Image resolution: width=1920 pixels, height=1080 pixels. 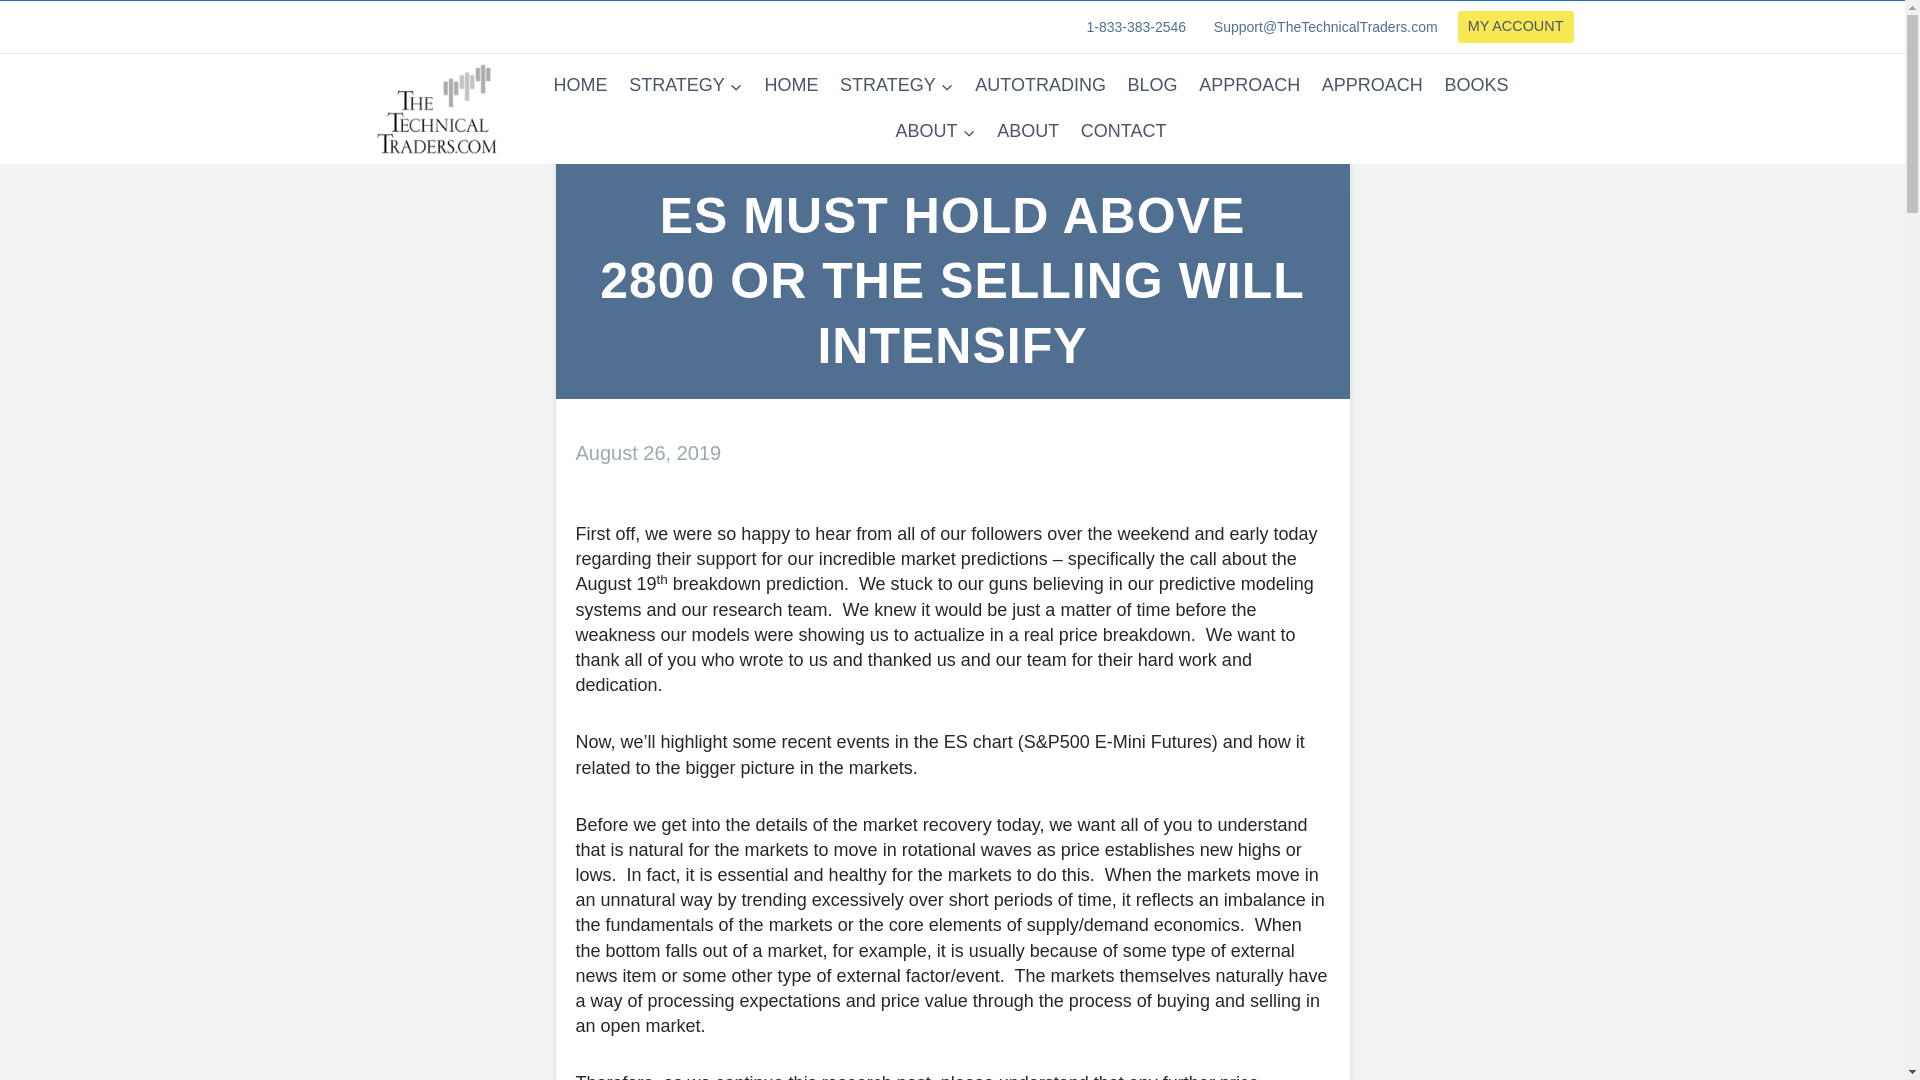 What do you see at coordinates (936, 132) in the screenshot?
I see `ABOUT` at bounding box center [936, 132].